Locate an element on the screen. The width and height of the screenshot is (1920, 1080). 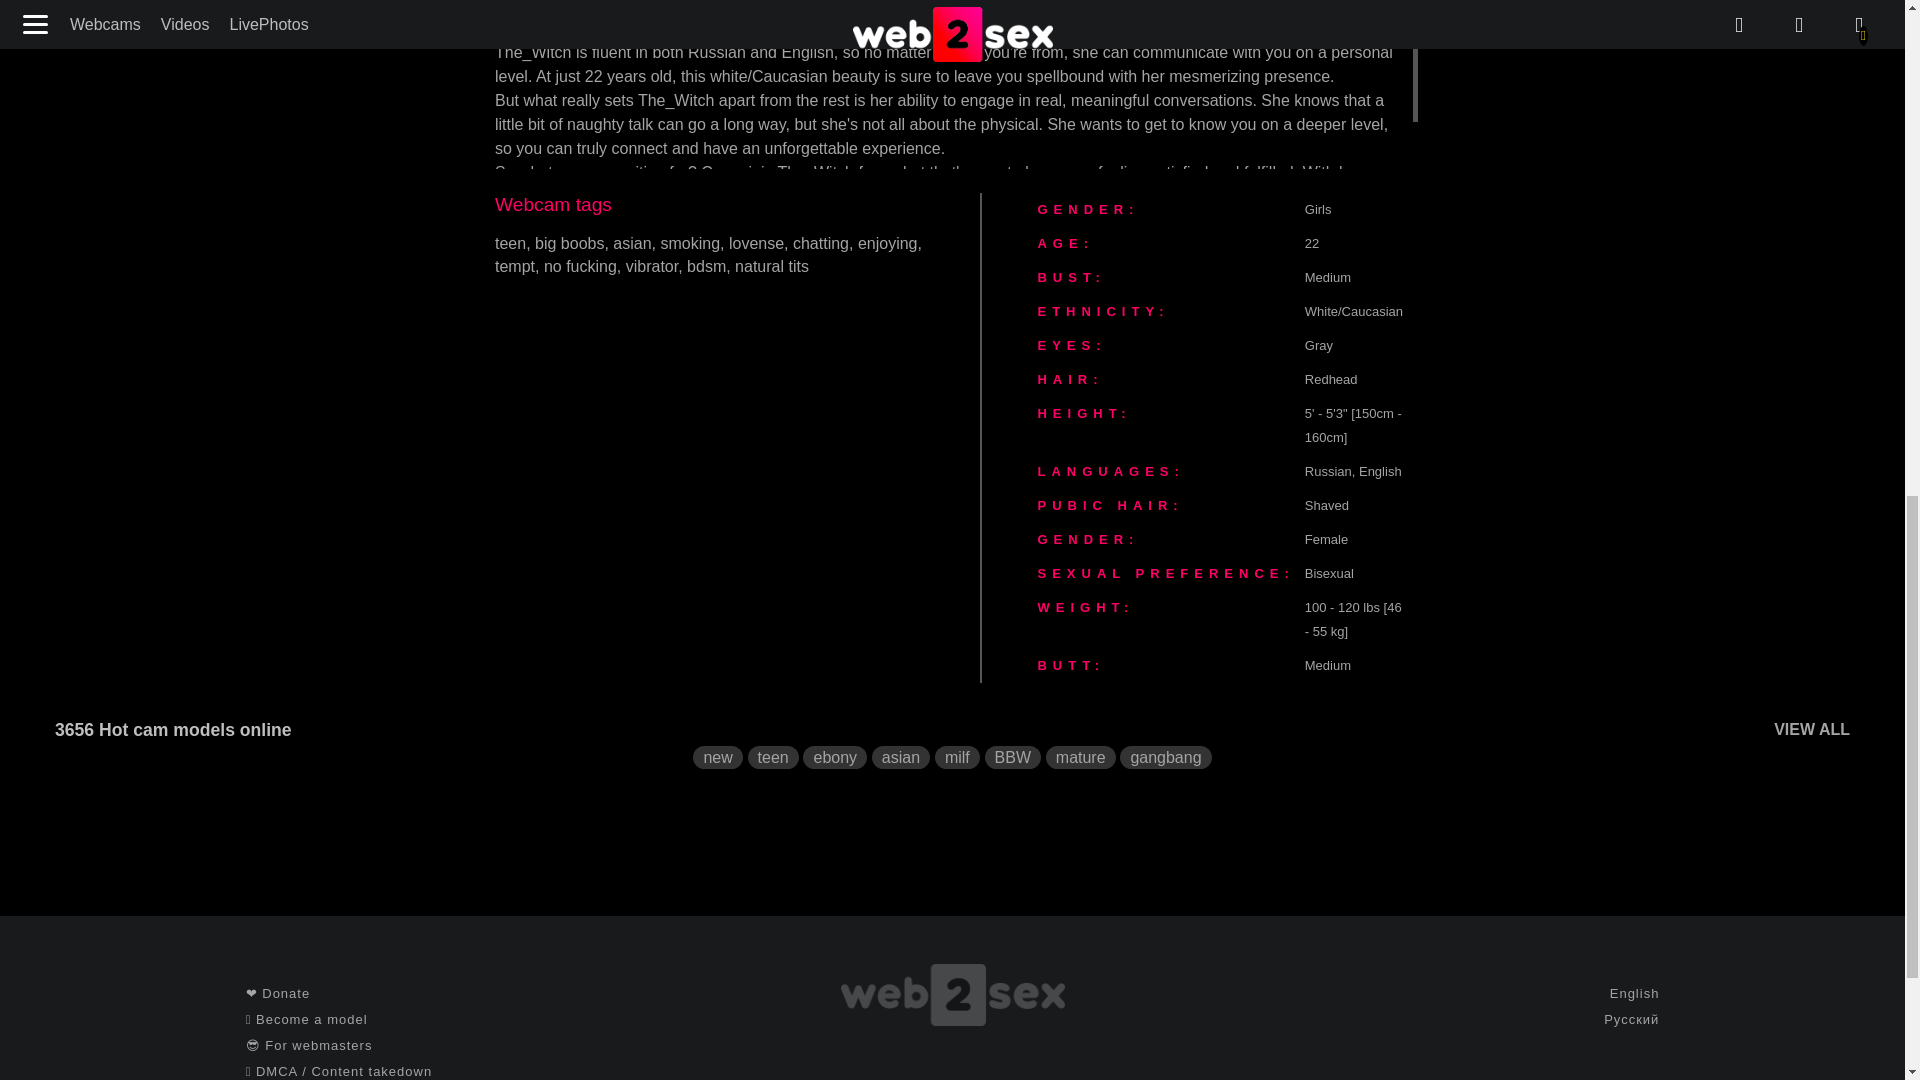
lovense is located at coordinates (756, 243).